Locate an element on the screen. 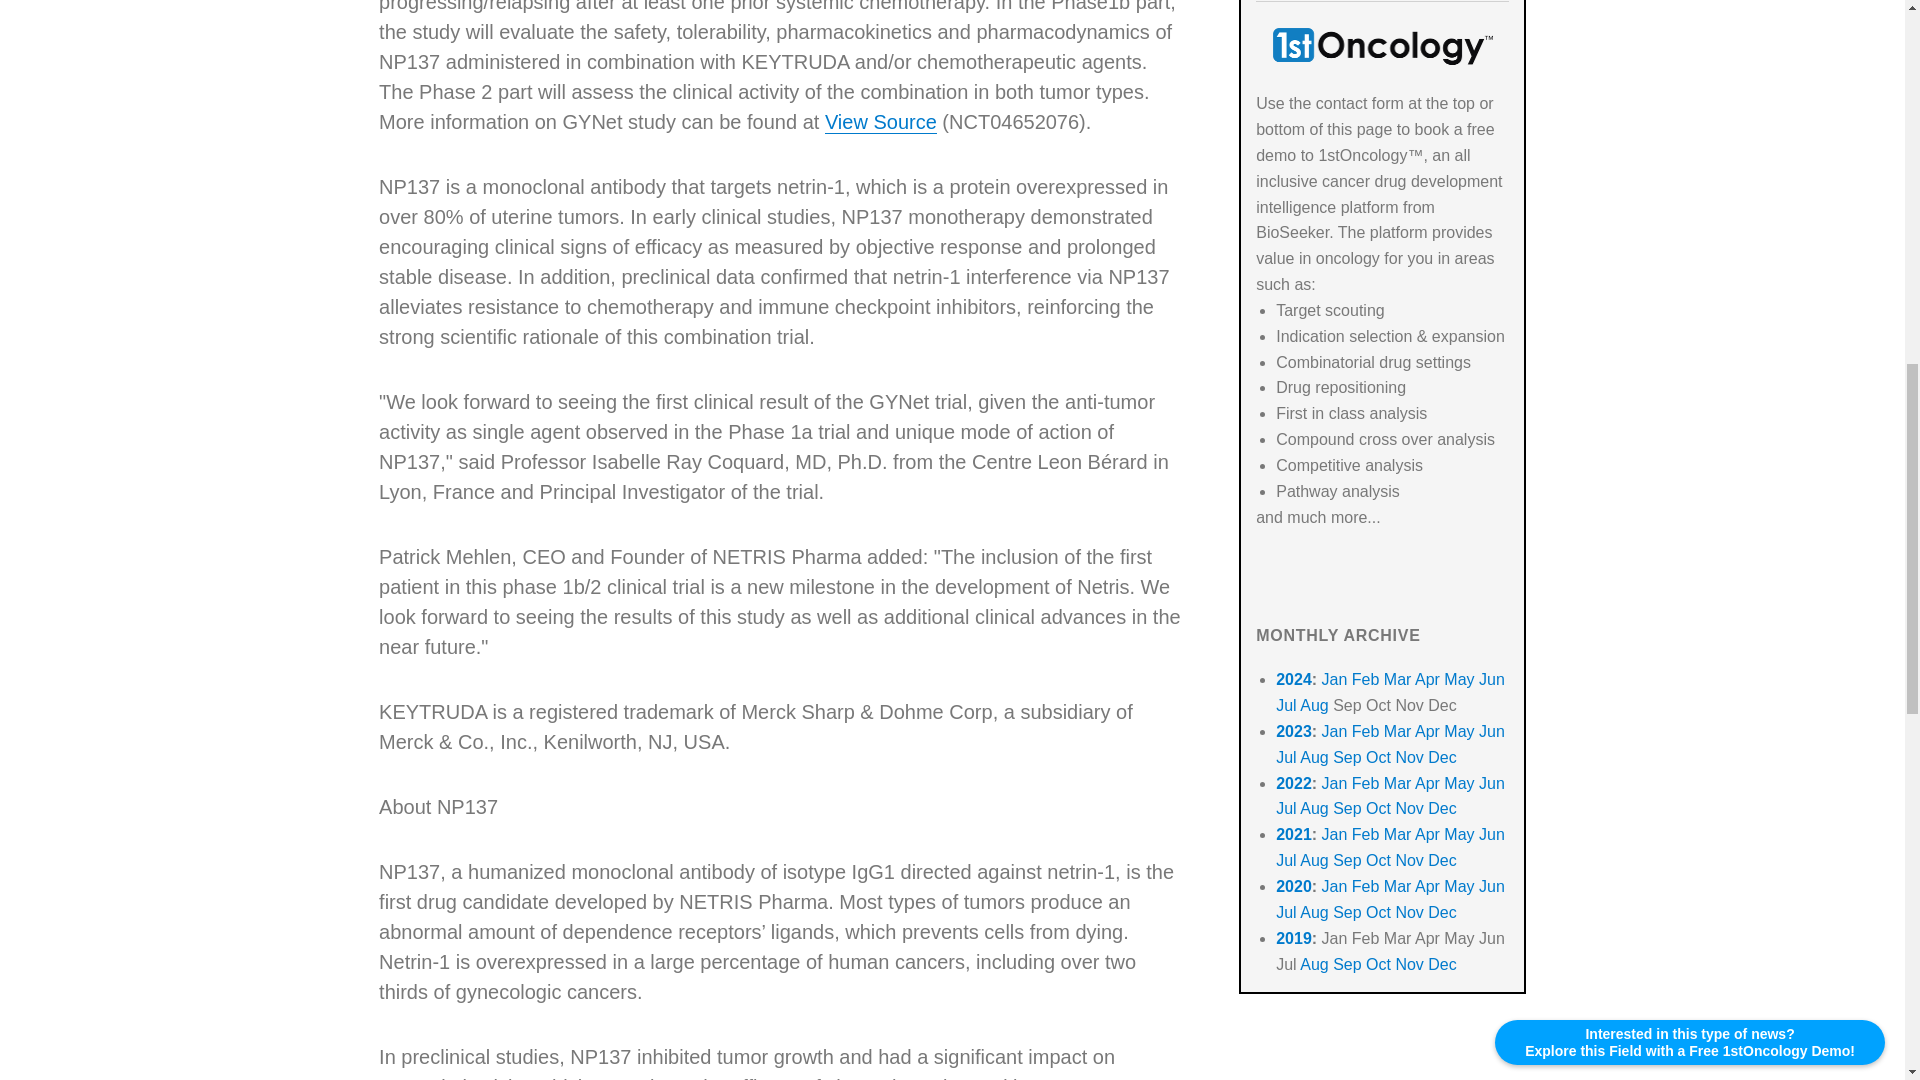  Jun is located at coordinates (1492, 730).